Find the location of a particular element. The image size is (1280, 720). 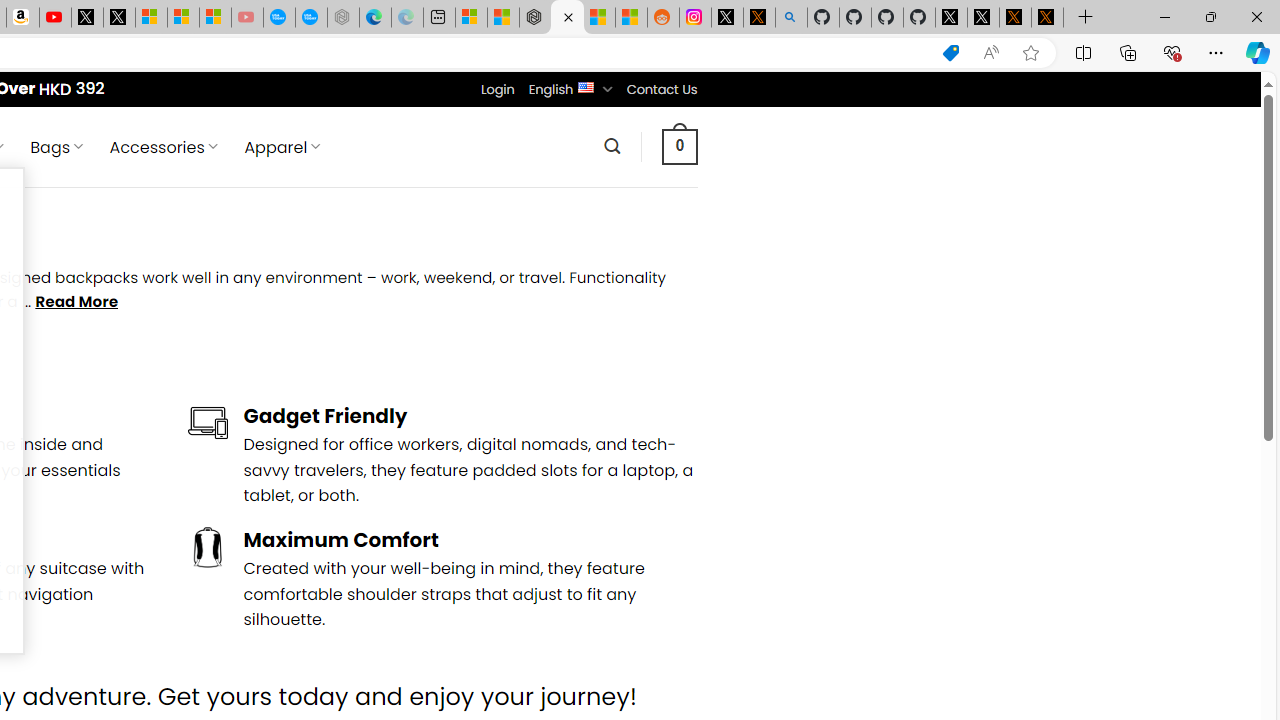

English is located at coordinates (586, 86).